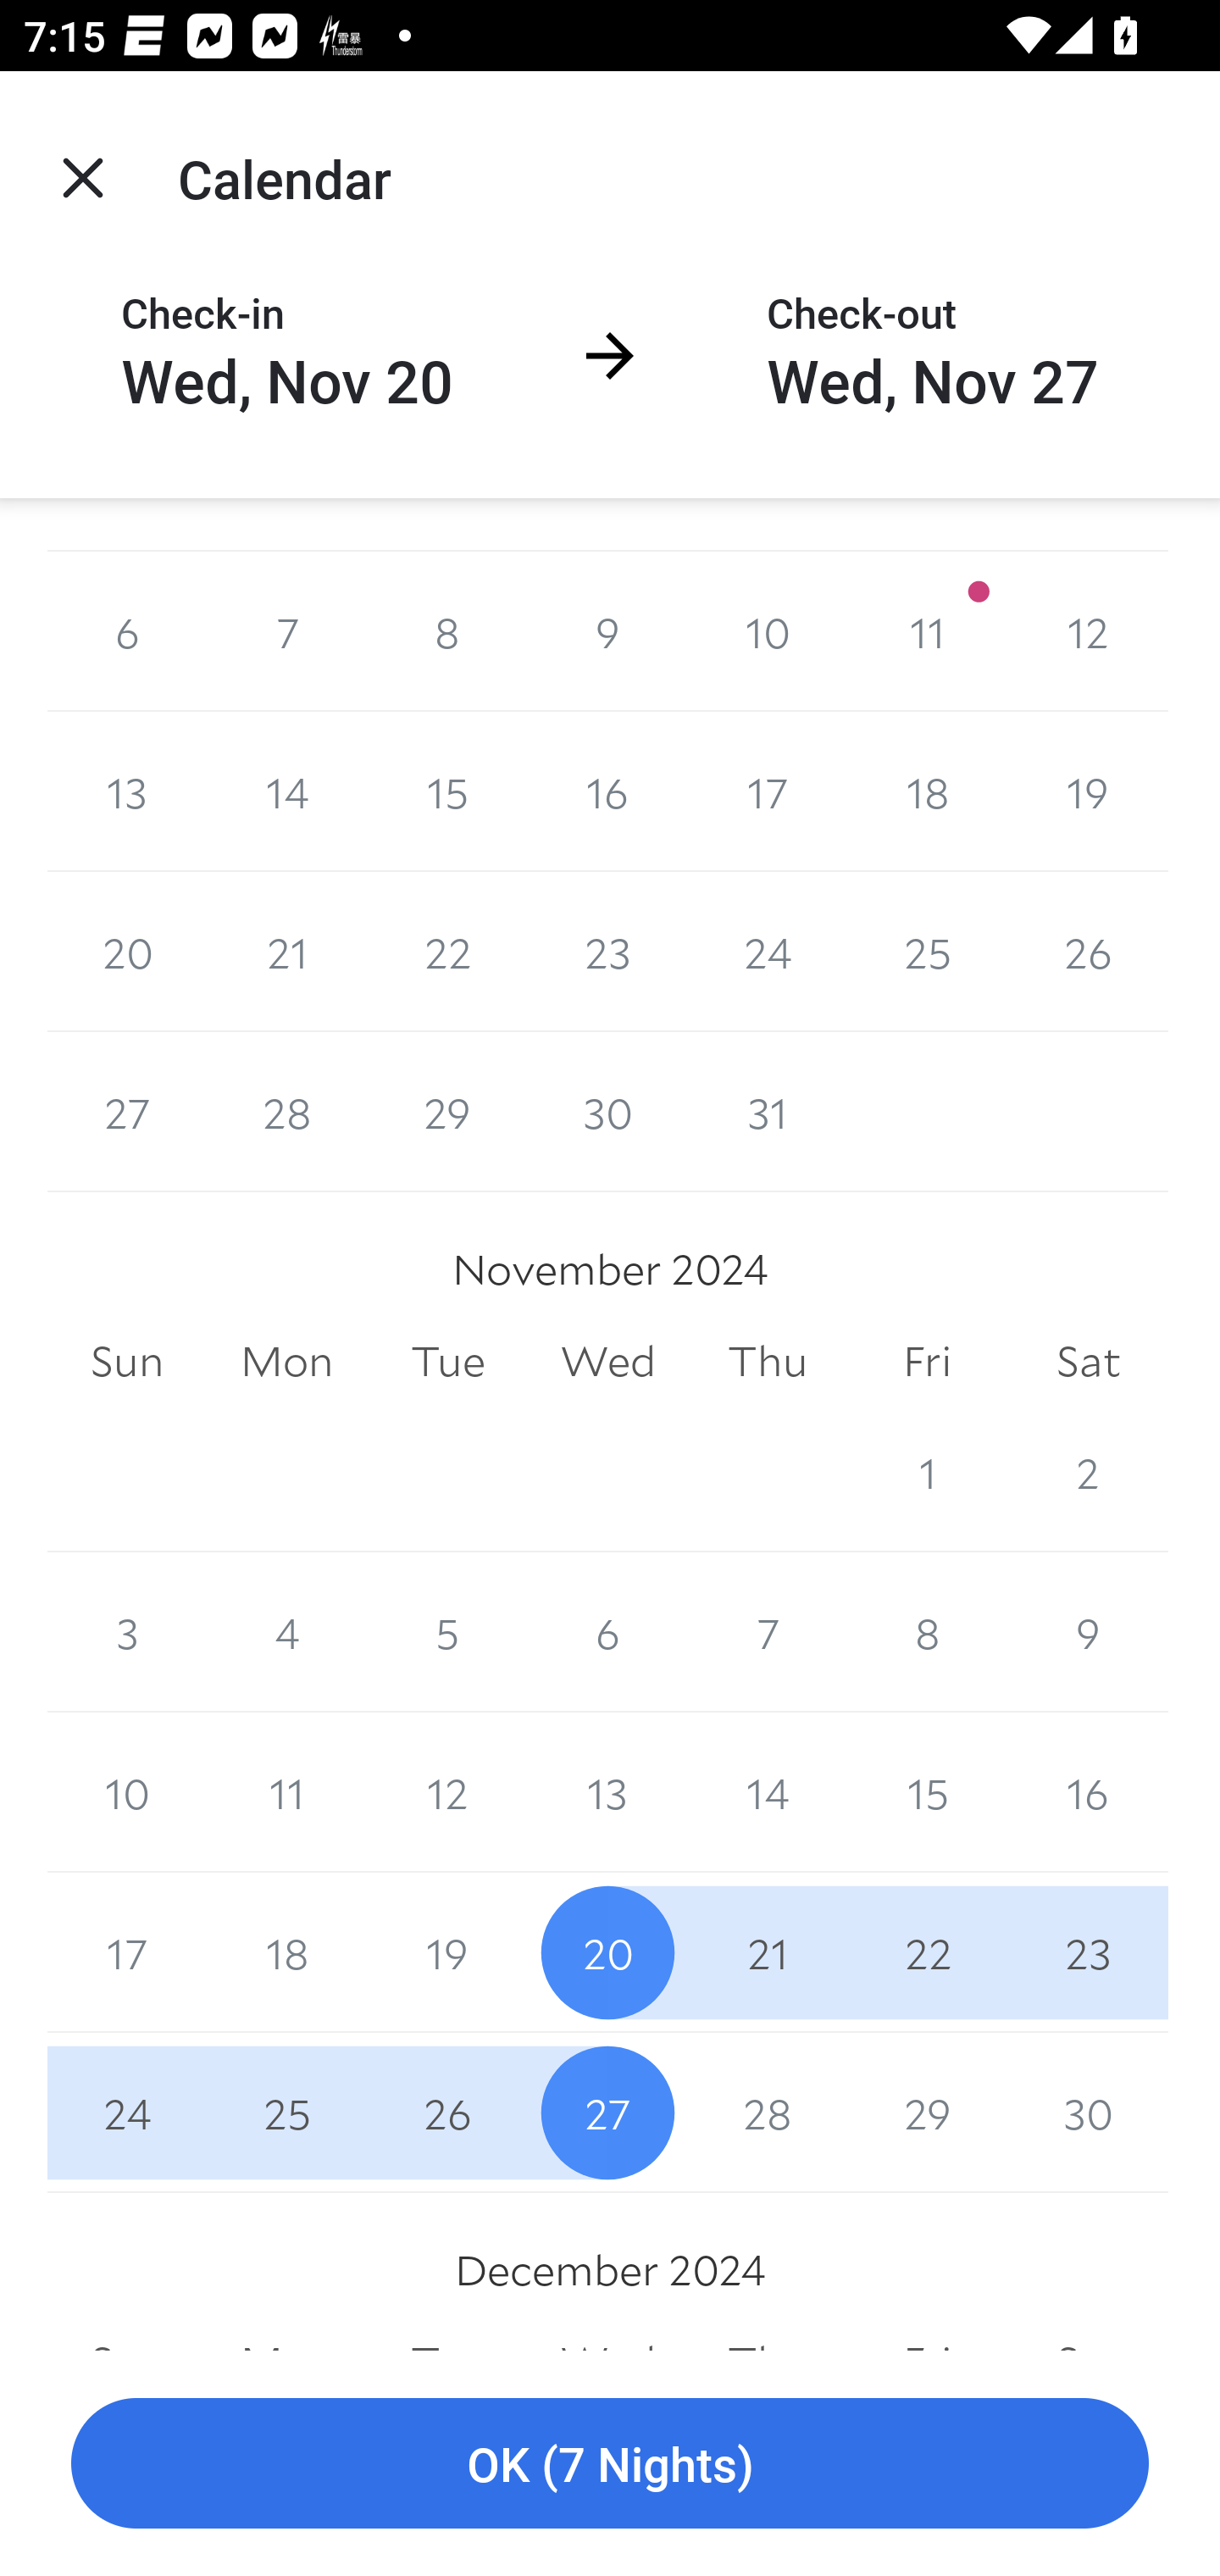 The image size is (1220, 2576). What do you see at coordinates (768, 1113) in the screenshot?
I see `31 31 October 2024` at bounding box center [768, 1113].